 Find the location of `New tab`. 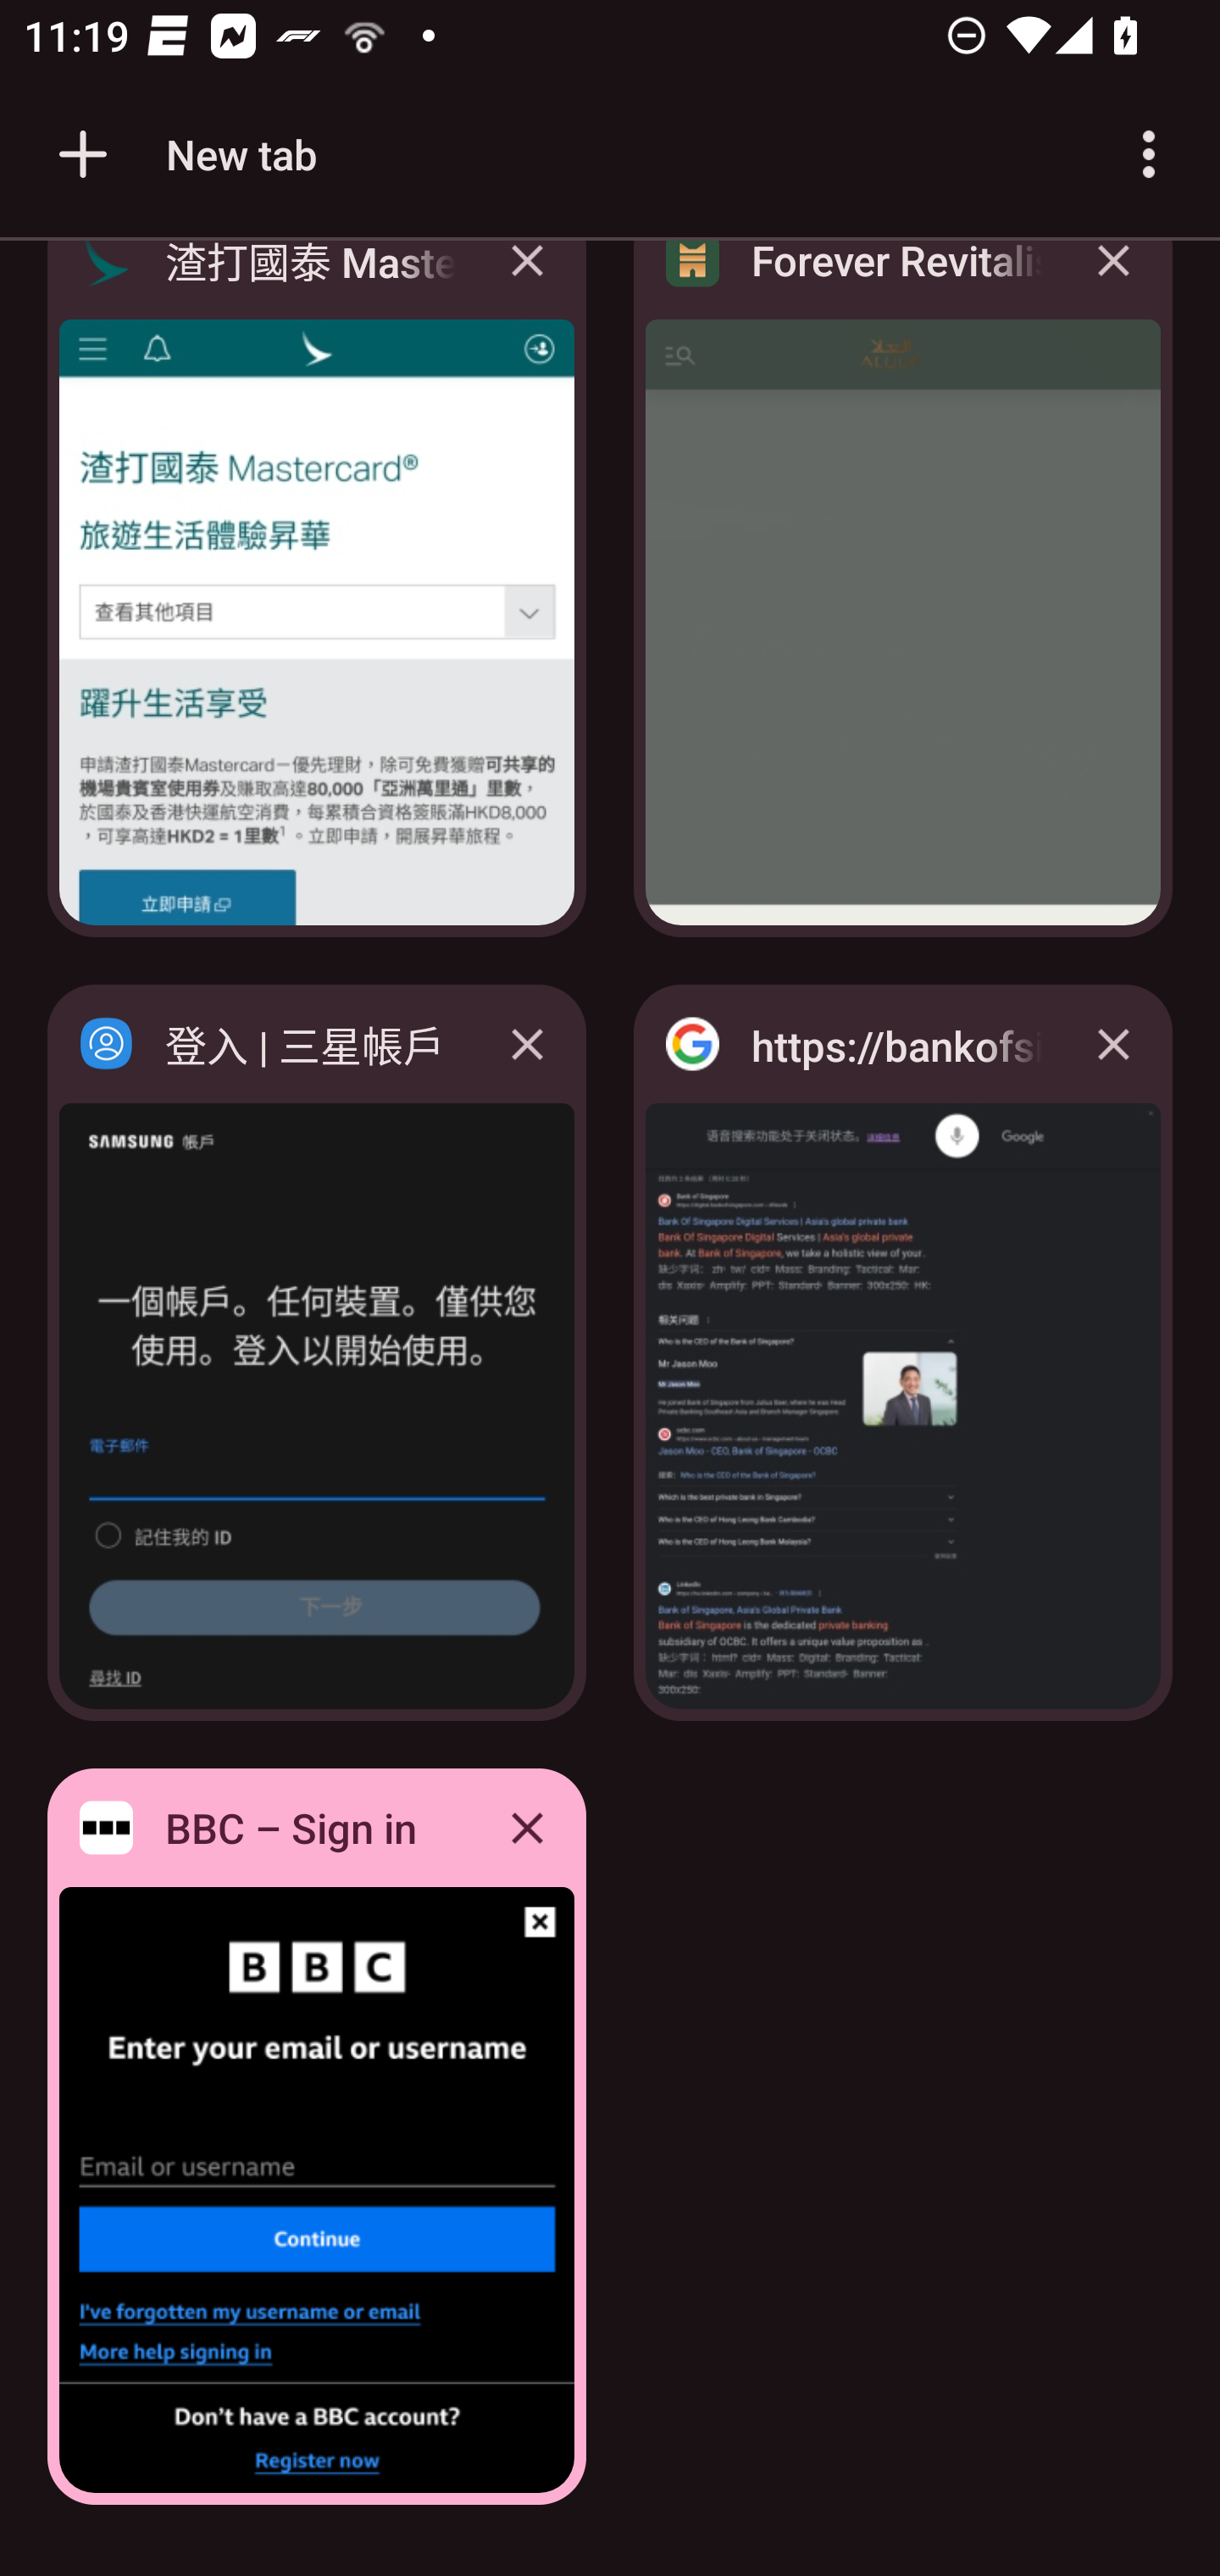

New tab is located at coordinates (182, 154).